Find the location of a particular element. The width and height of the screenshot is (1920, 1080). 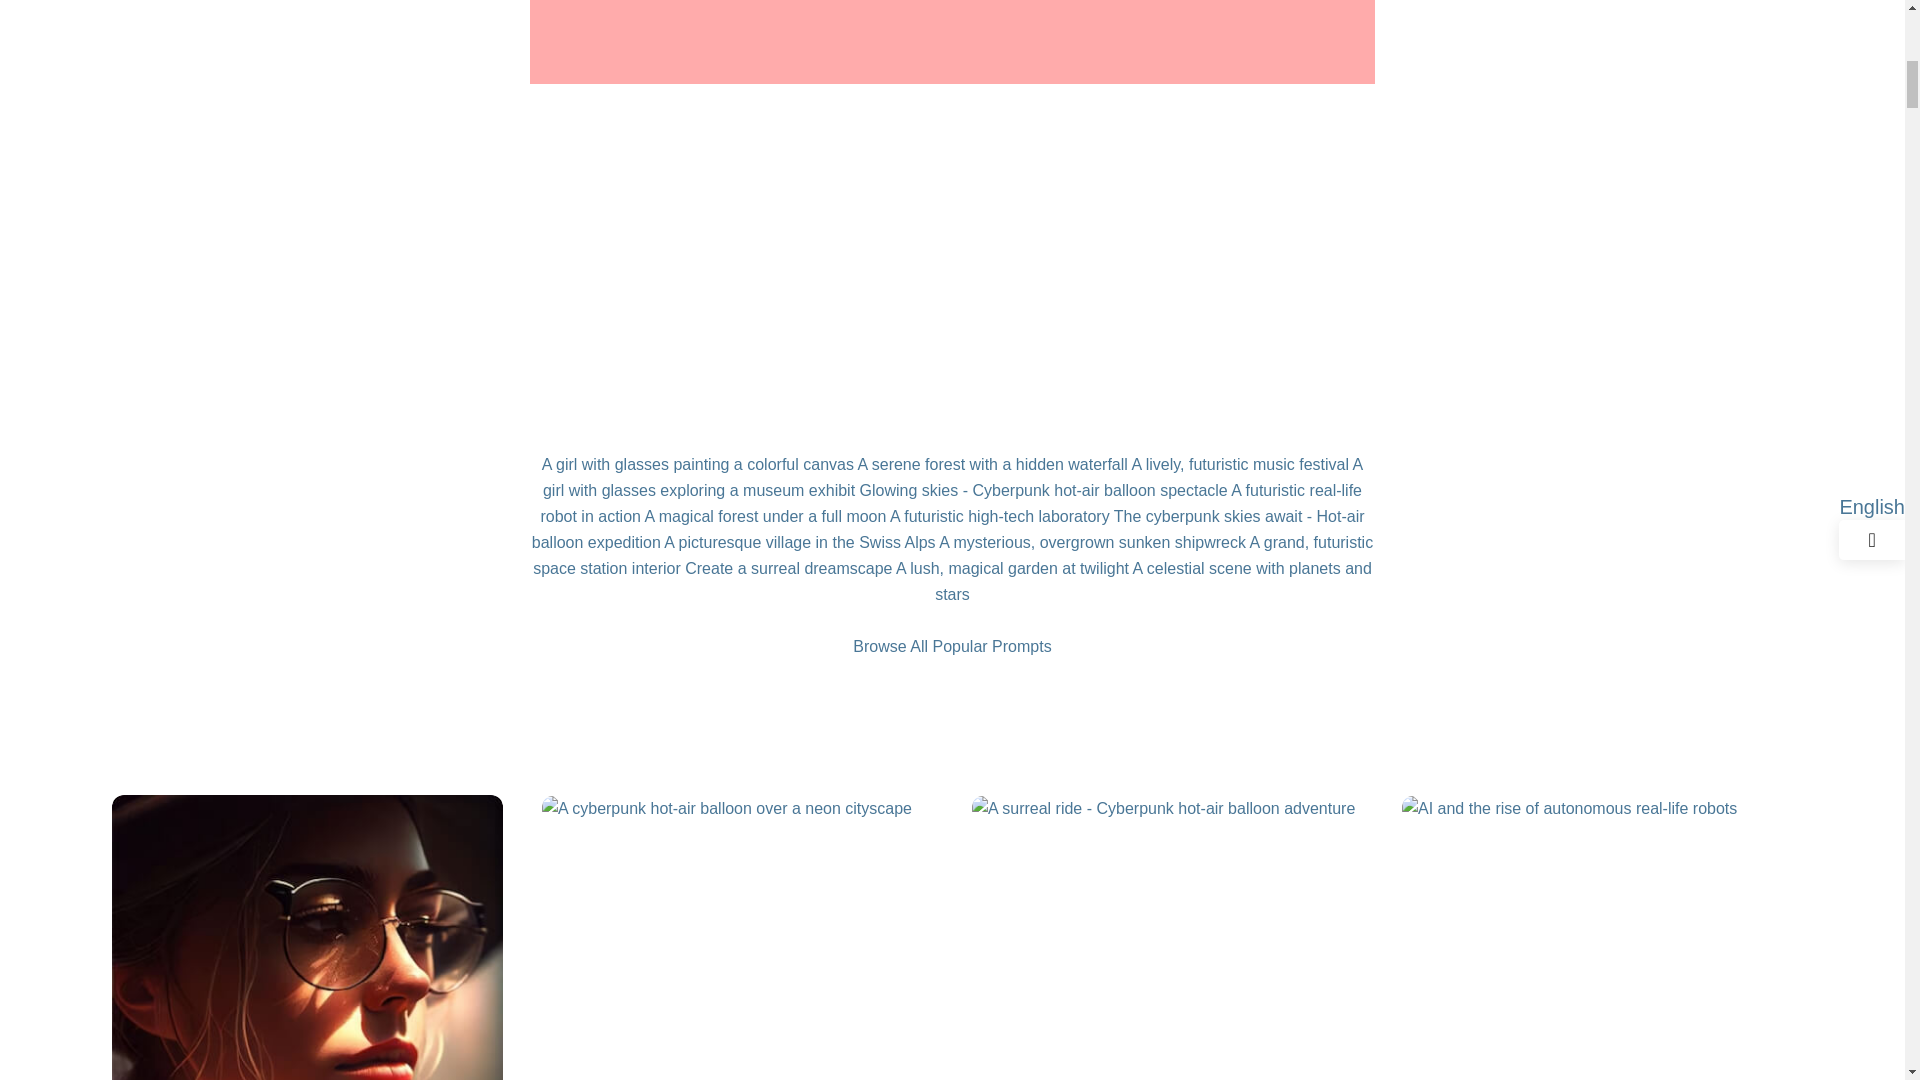

A lively, futuristic music festival is located at coordinates (1240, 464).